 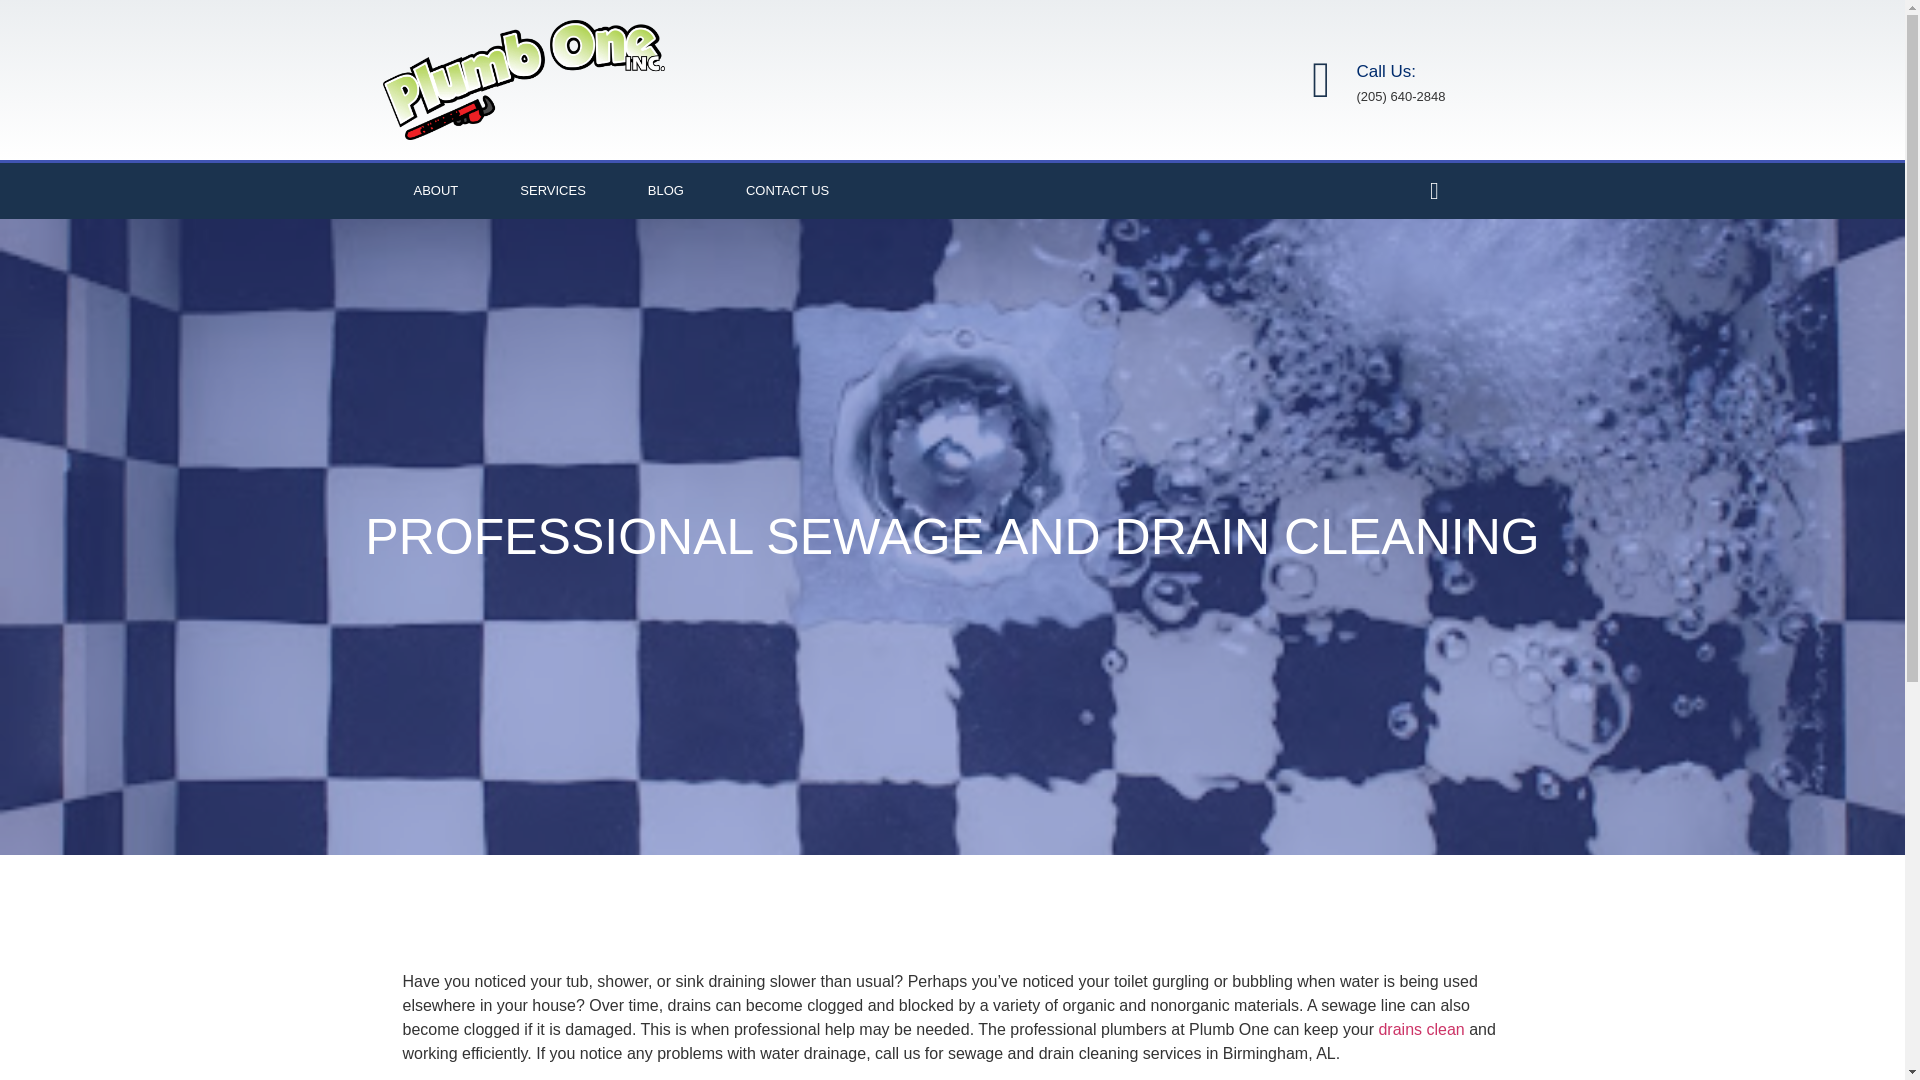 What do you see at coordinates (1386, 71) in the screenshot?
I see `Call Us:` at bounding box center [1386, 71].